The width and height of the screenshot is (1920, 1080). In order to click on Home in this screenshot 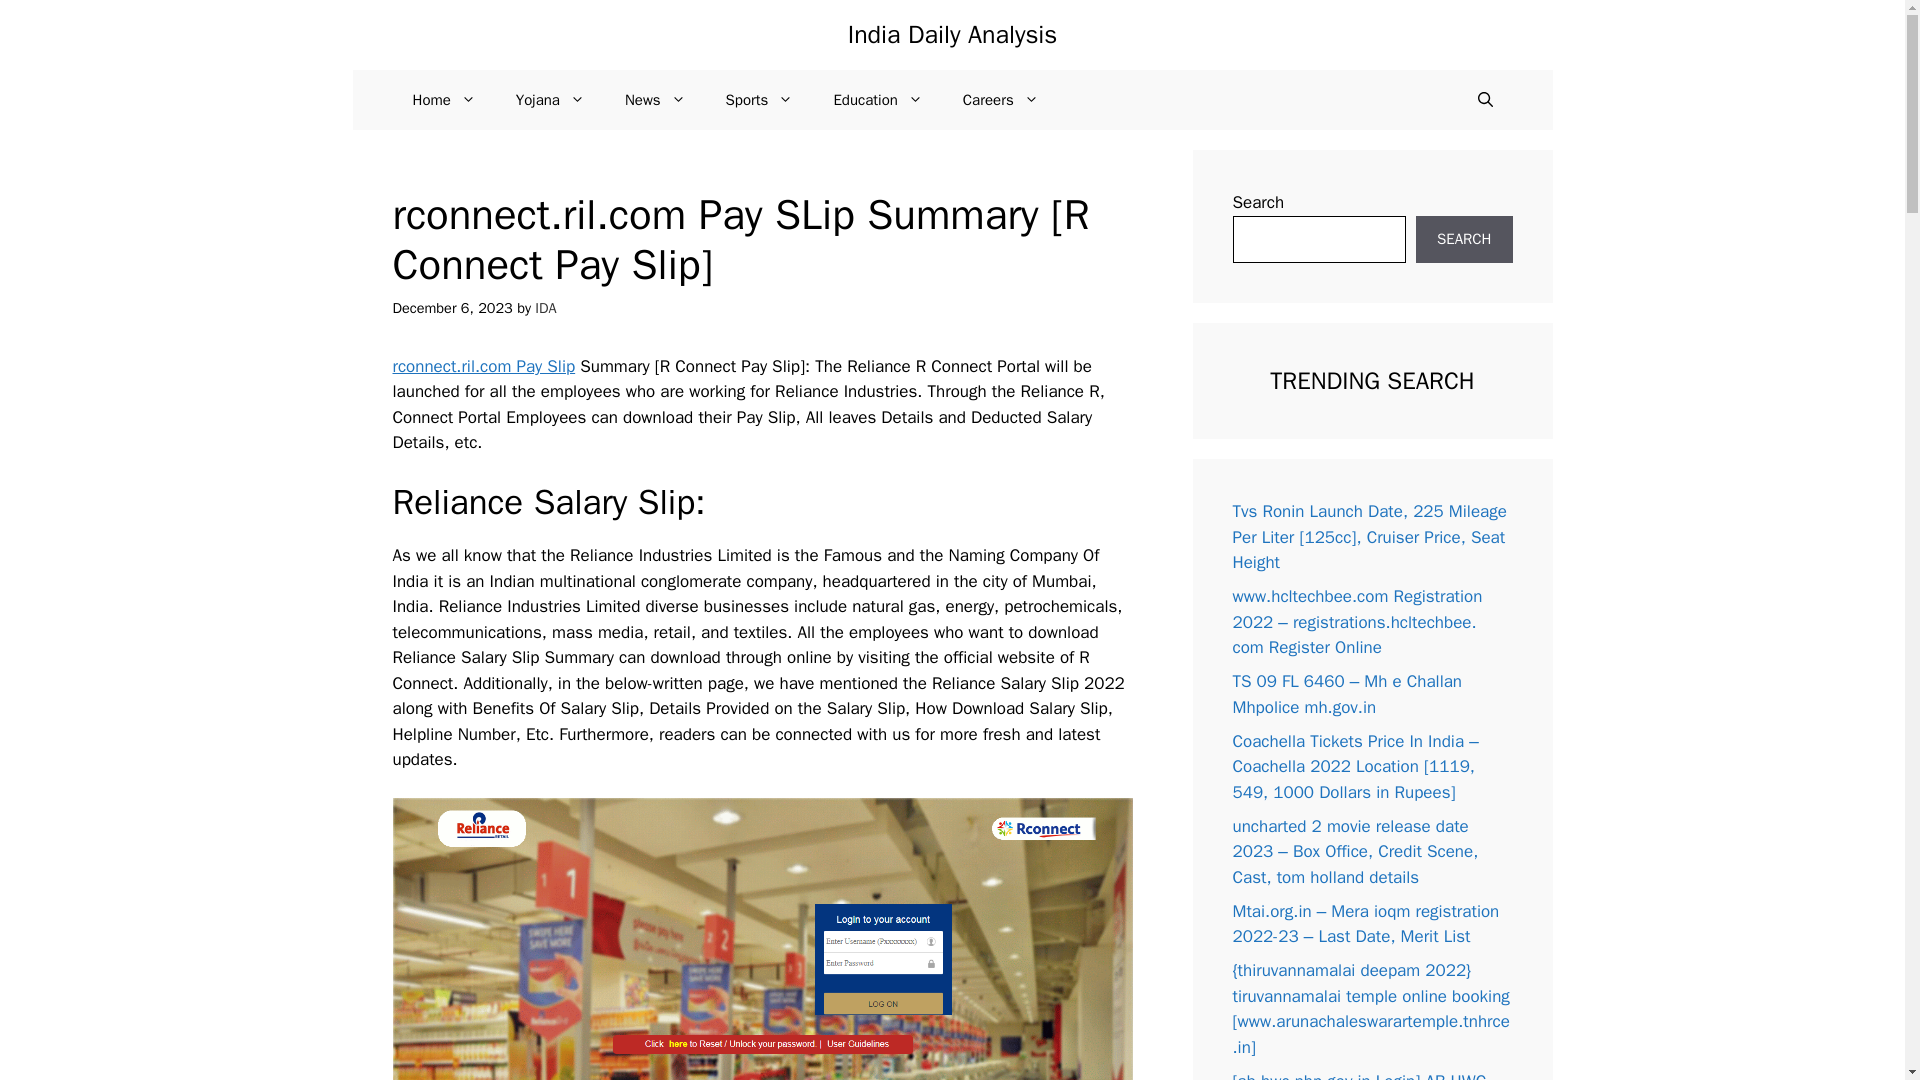, I will do `click(443, 100)`.